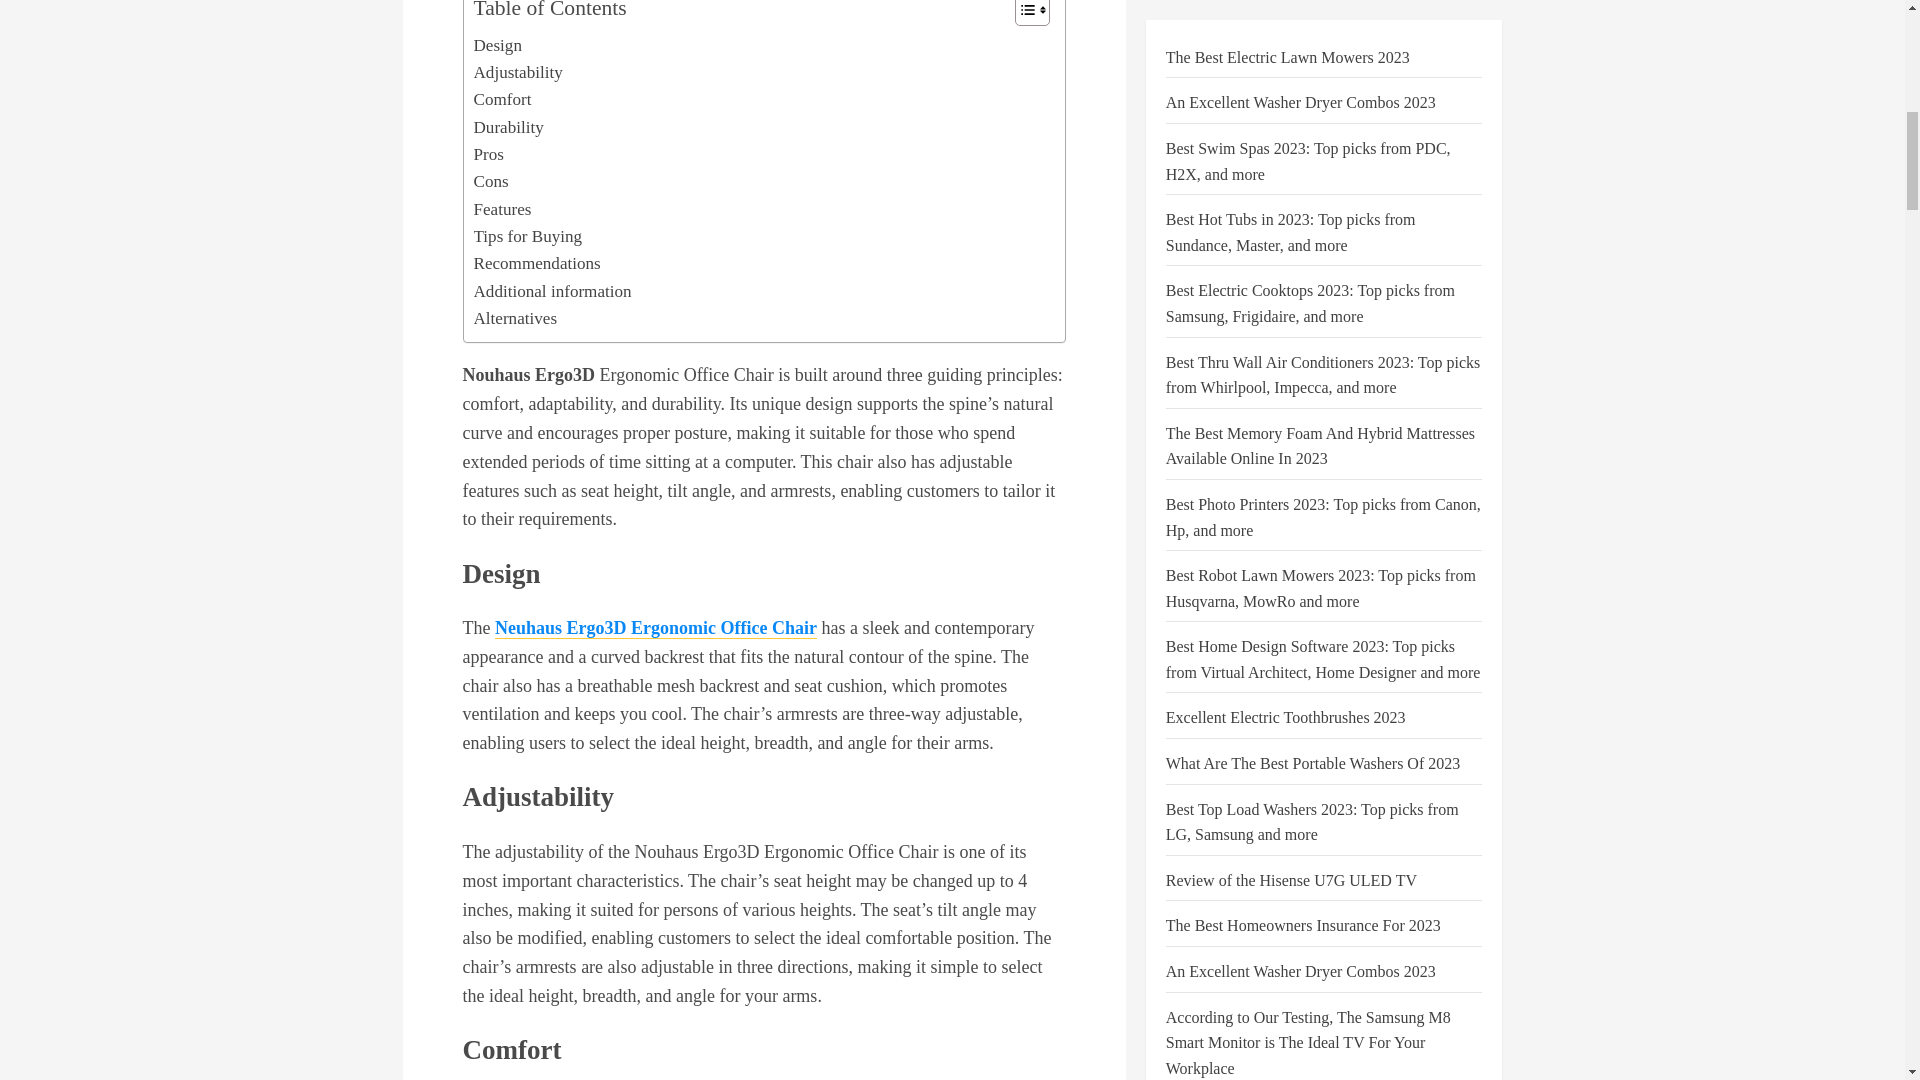 This screenshot has width=1920, height=1080. What do you see at coordinates (537, 262) in the screenshot?
I see `Recommendations` at bounding box center [537, 262].